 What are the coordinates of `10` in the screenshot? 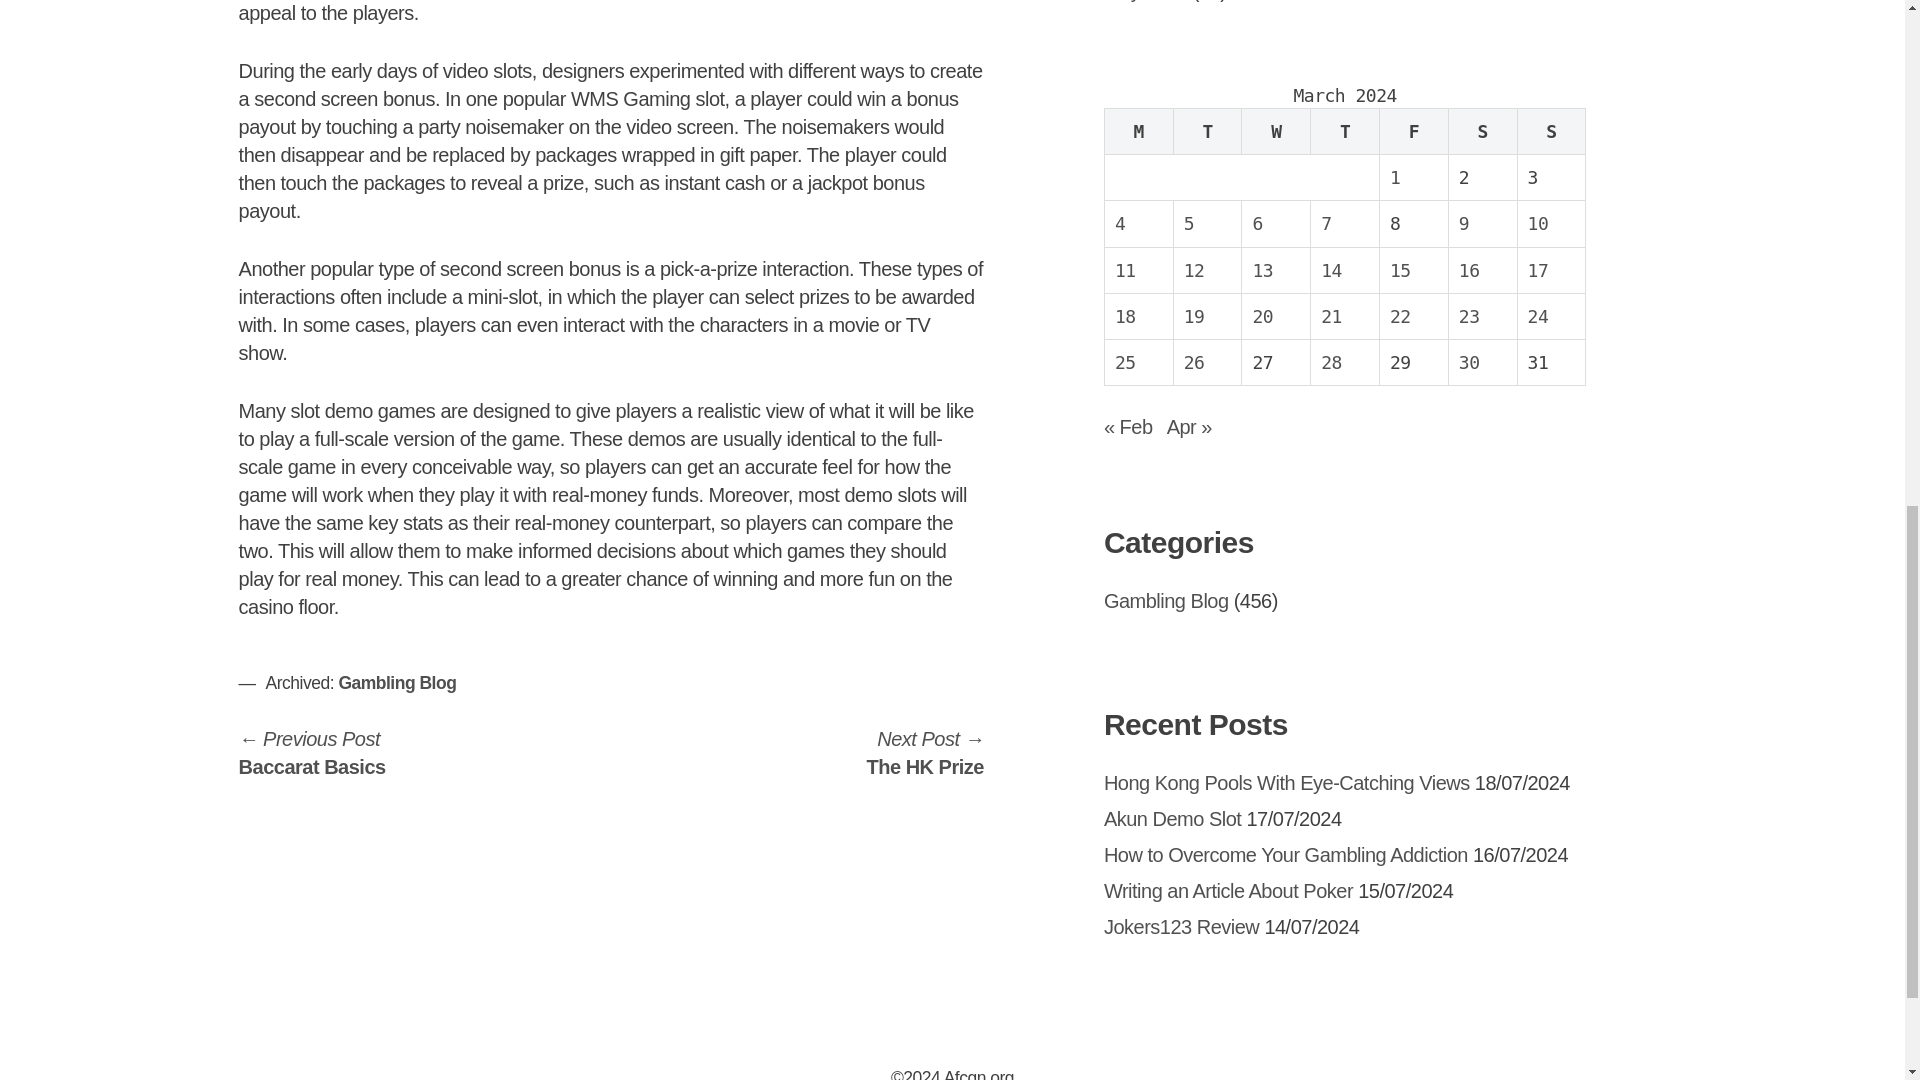 It's located at (1538, 223).